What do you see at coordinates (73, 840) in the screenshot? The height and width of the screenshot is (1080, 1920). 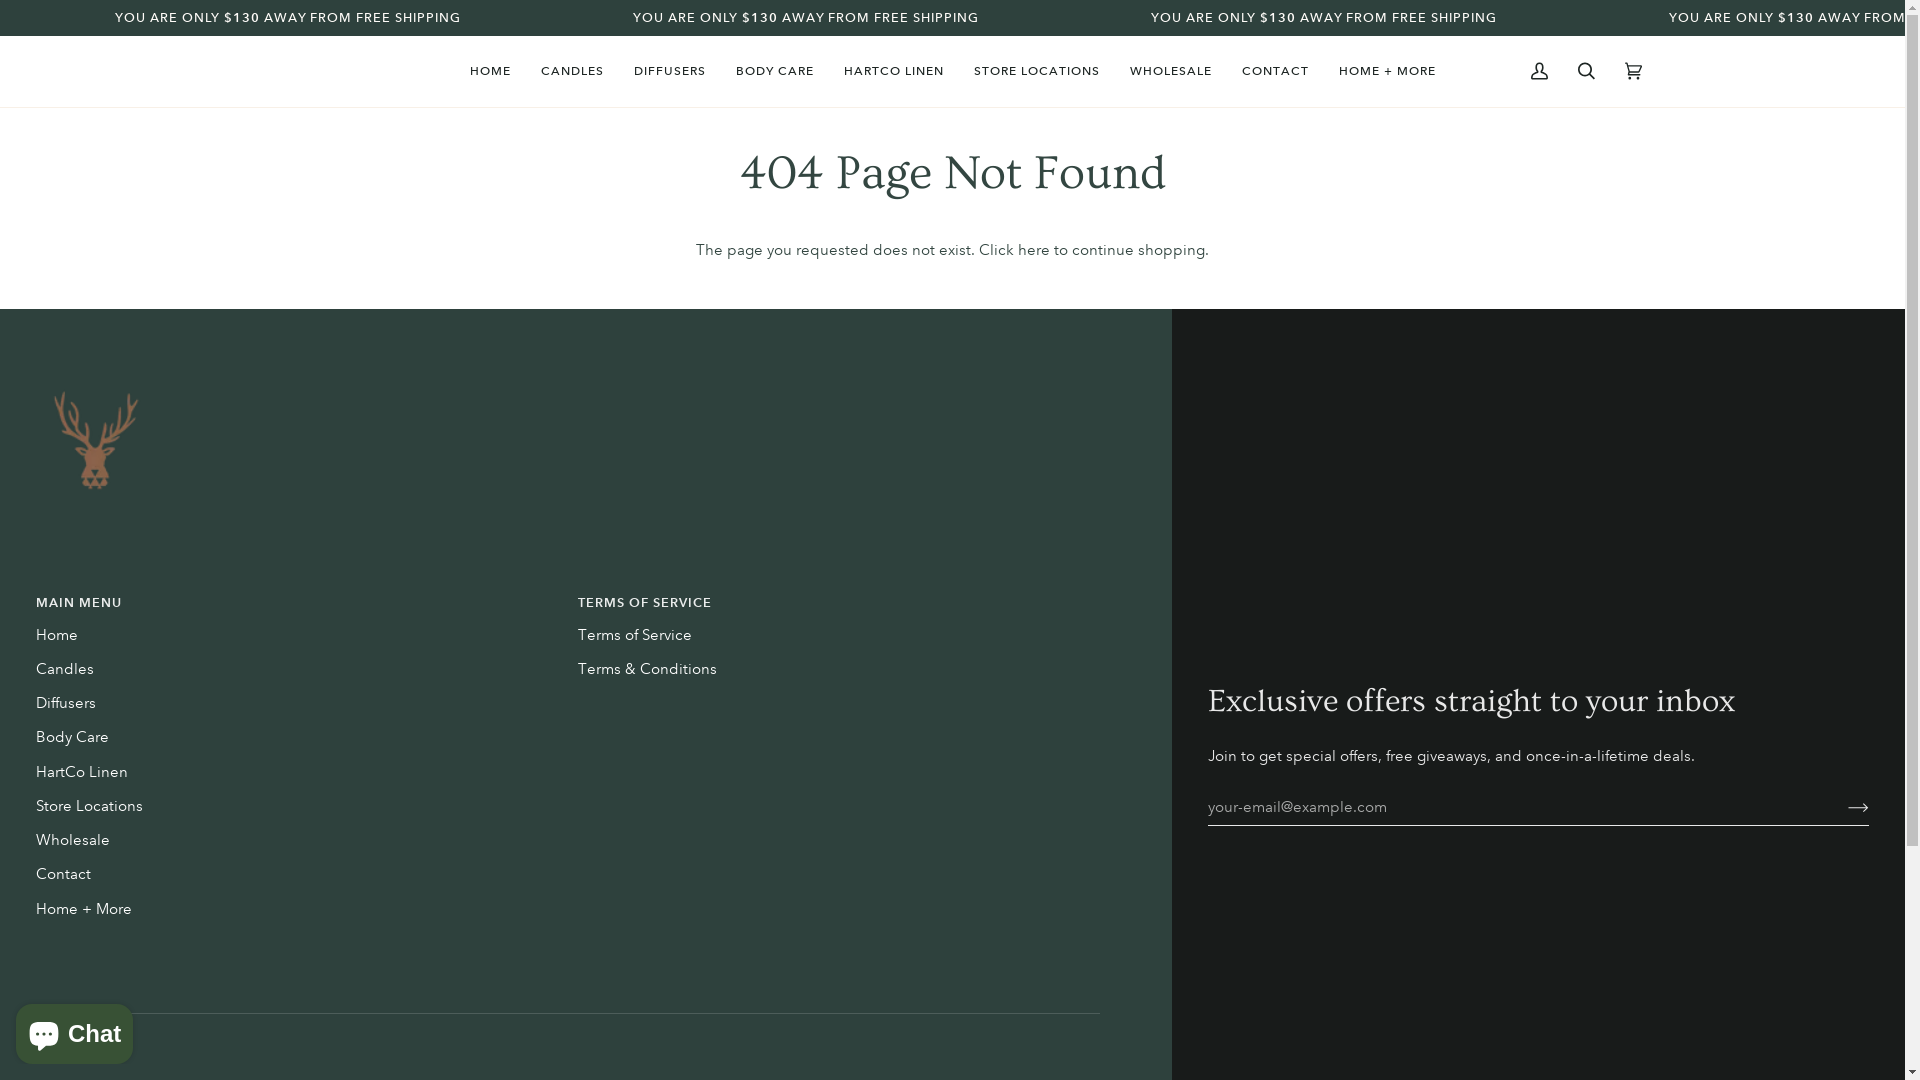 I see `Wholesale` at bounding box center [73, 840].